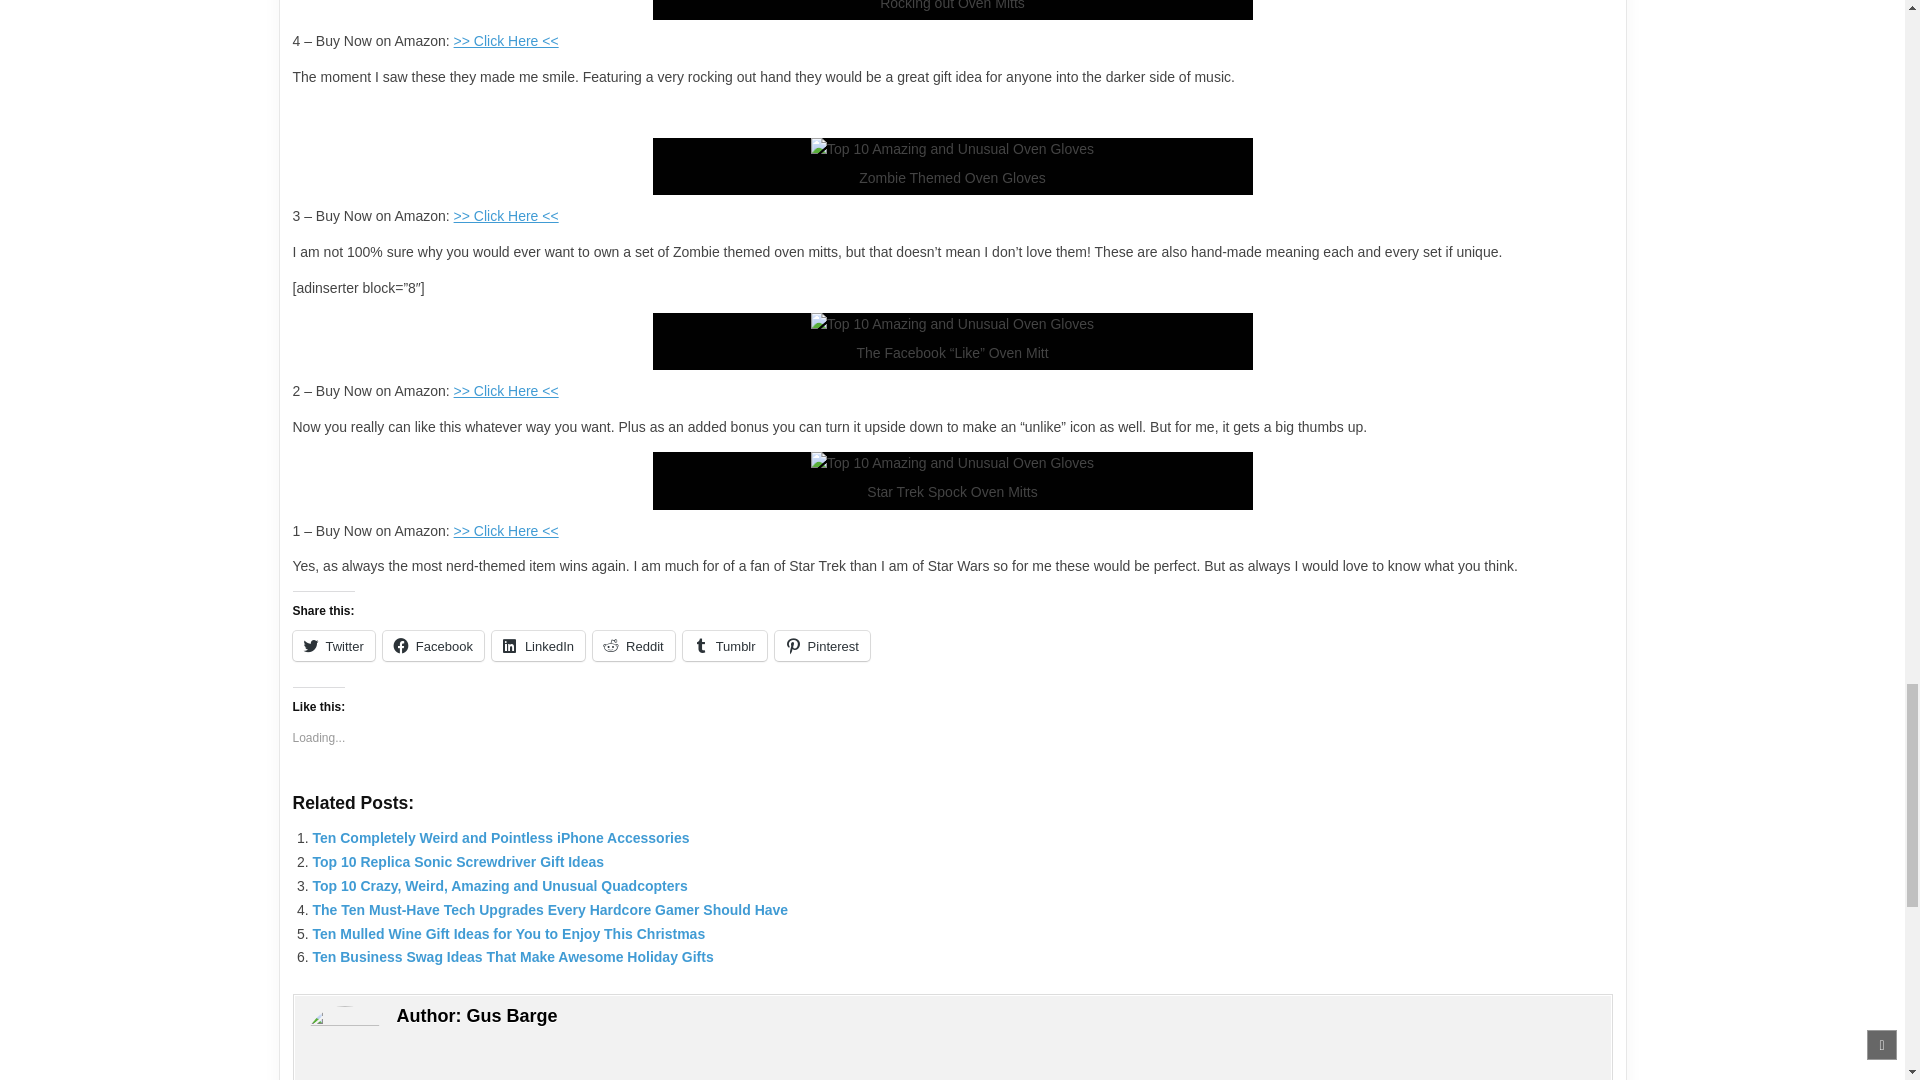  Describe the element at coordinates (500, 838) in the screenshot. I see `Ten Completely Weird and Pointless iPhone Accessories` at that location.